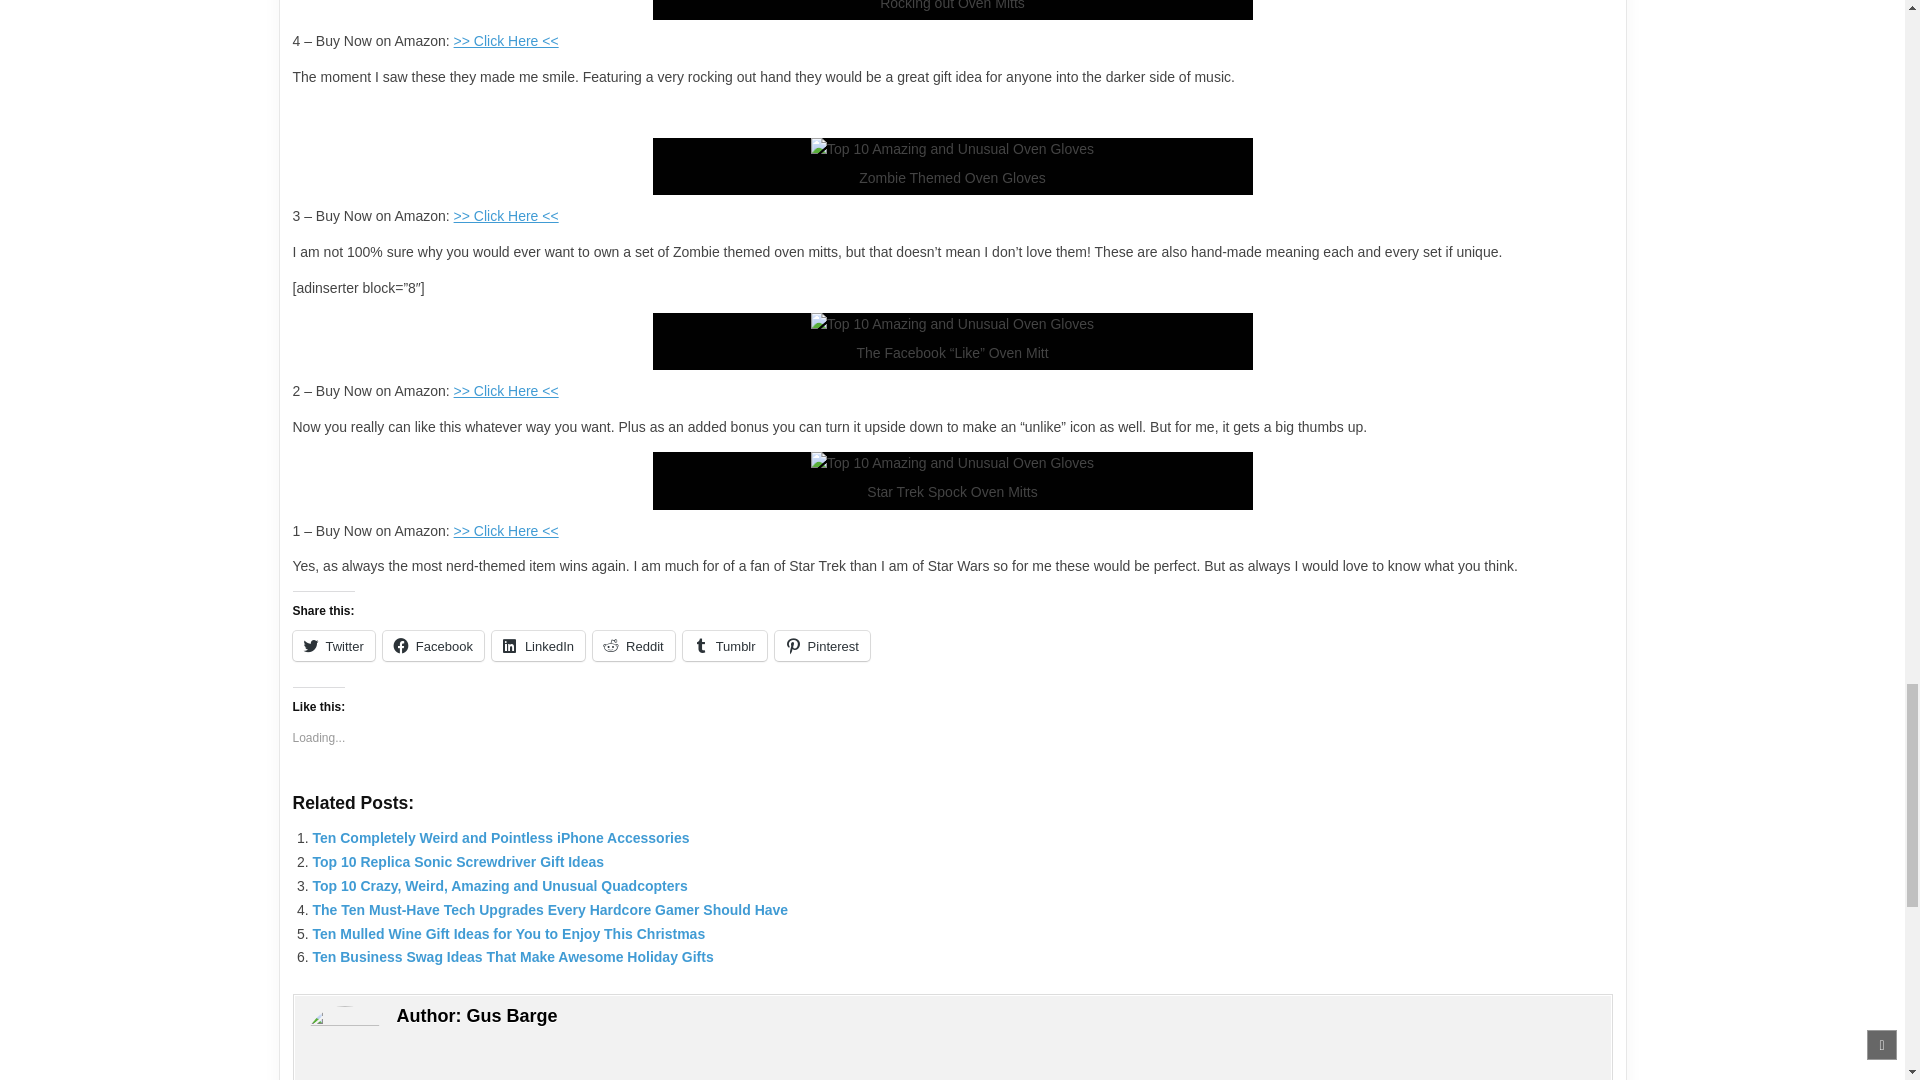  Describe the element at coordinates (500, 838) in the screenshot. I see `Ten Completely Weird and Pointless iPhone Accessories` at that location.